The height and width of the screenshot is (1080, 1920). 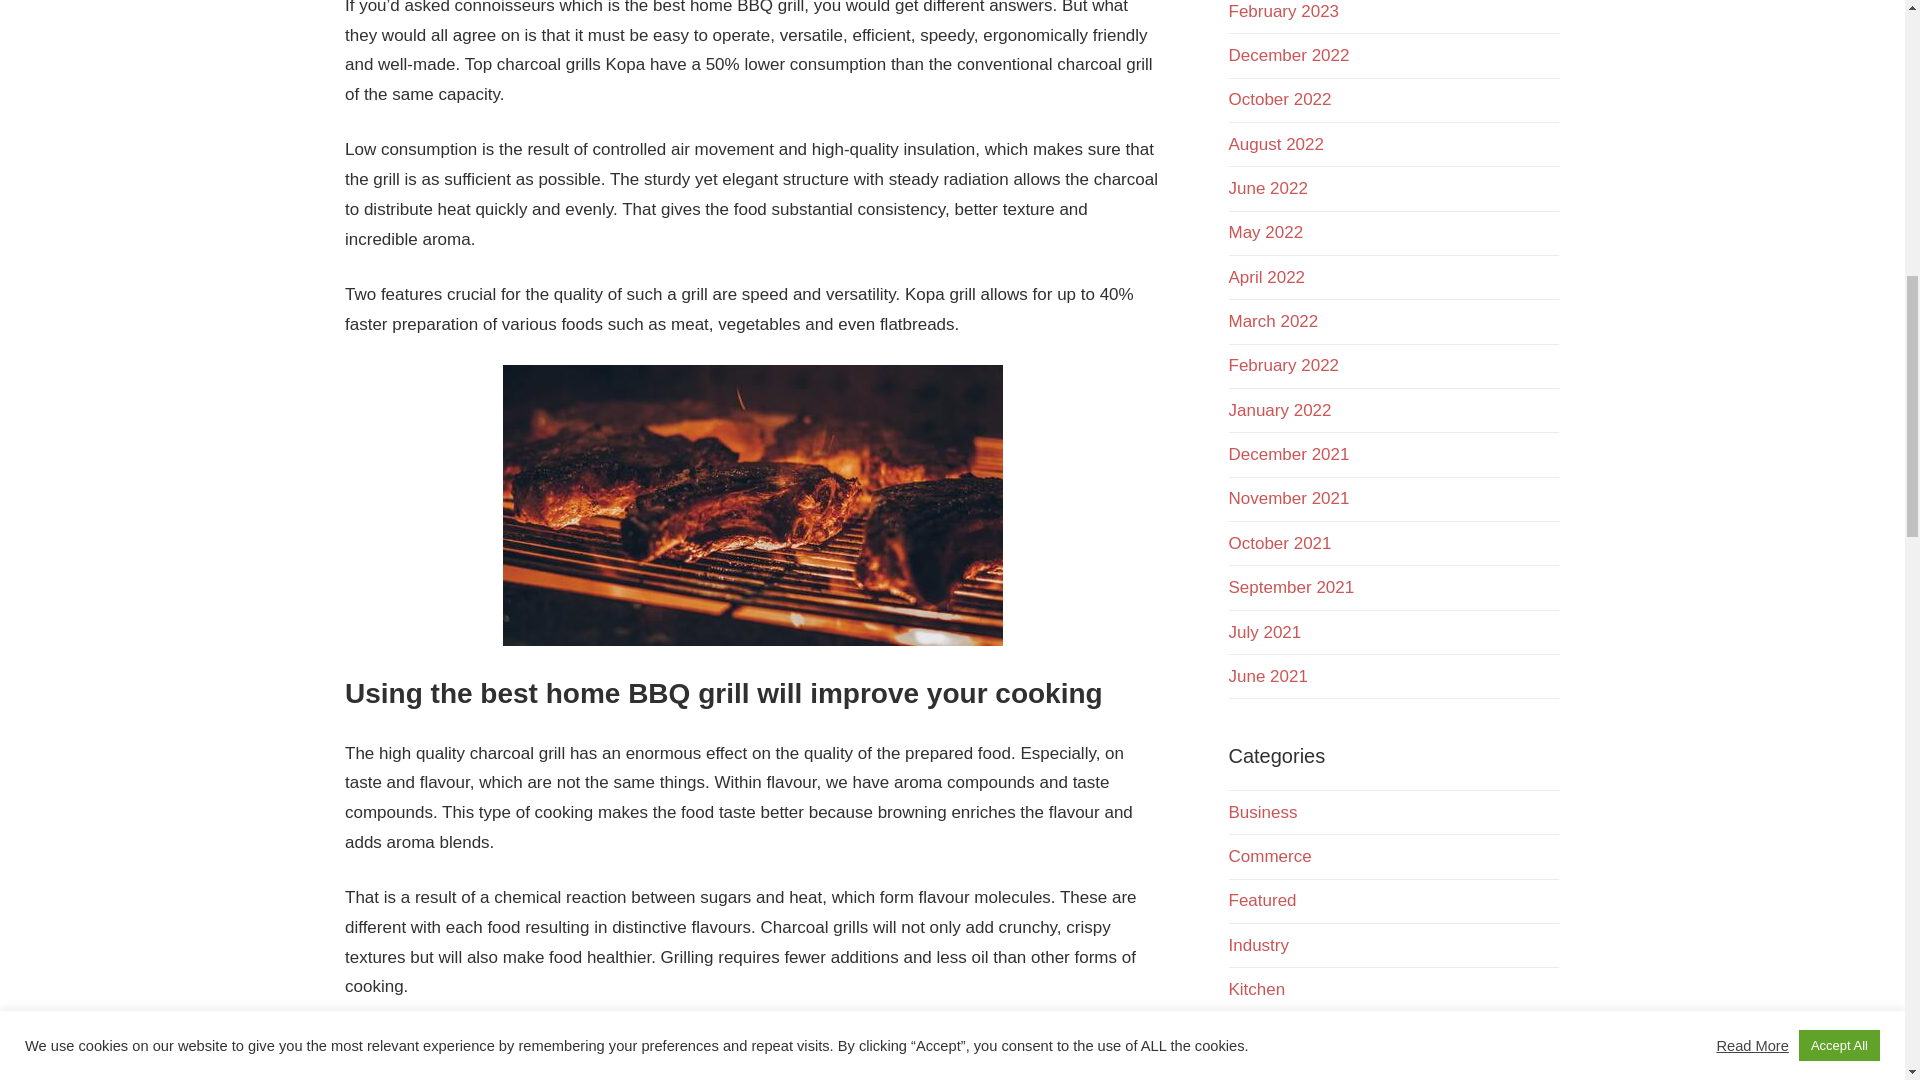 What do you see at coordinates (1266, 277) in the screenshot?
I see `April 2022` at bounding box center [1266, 277].